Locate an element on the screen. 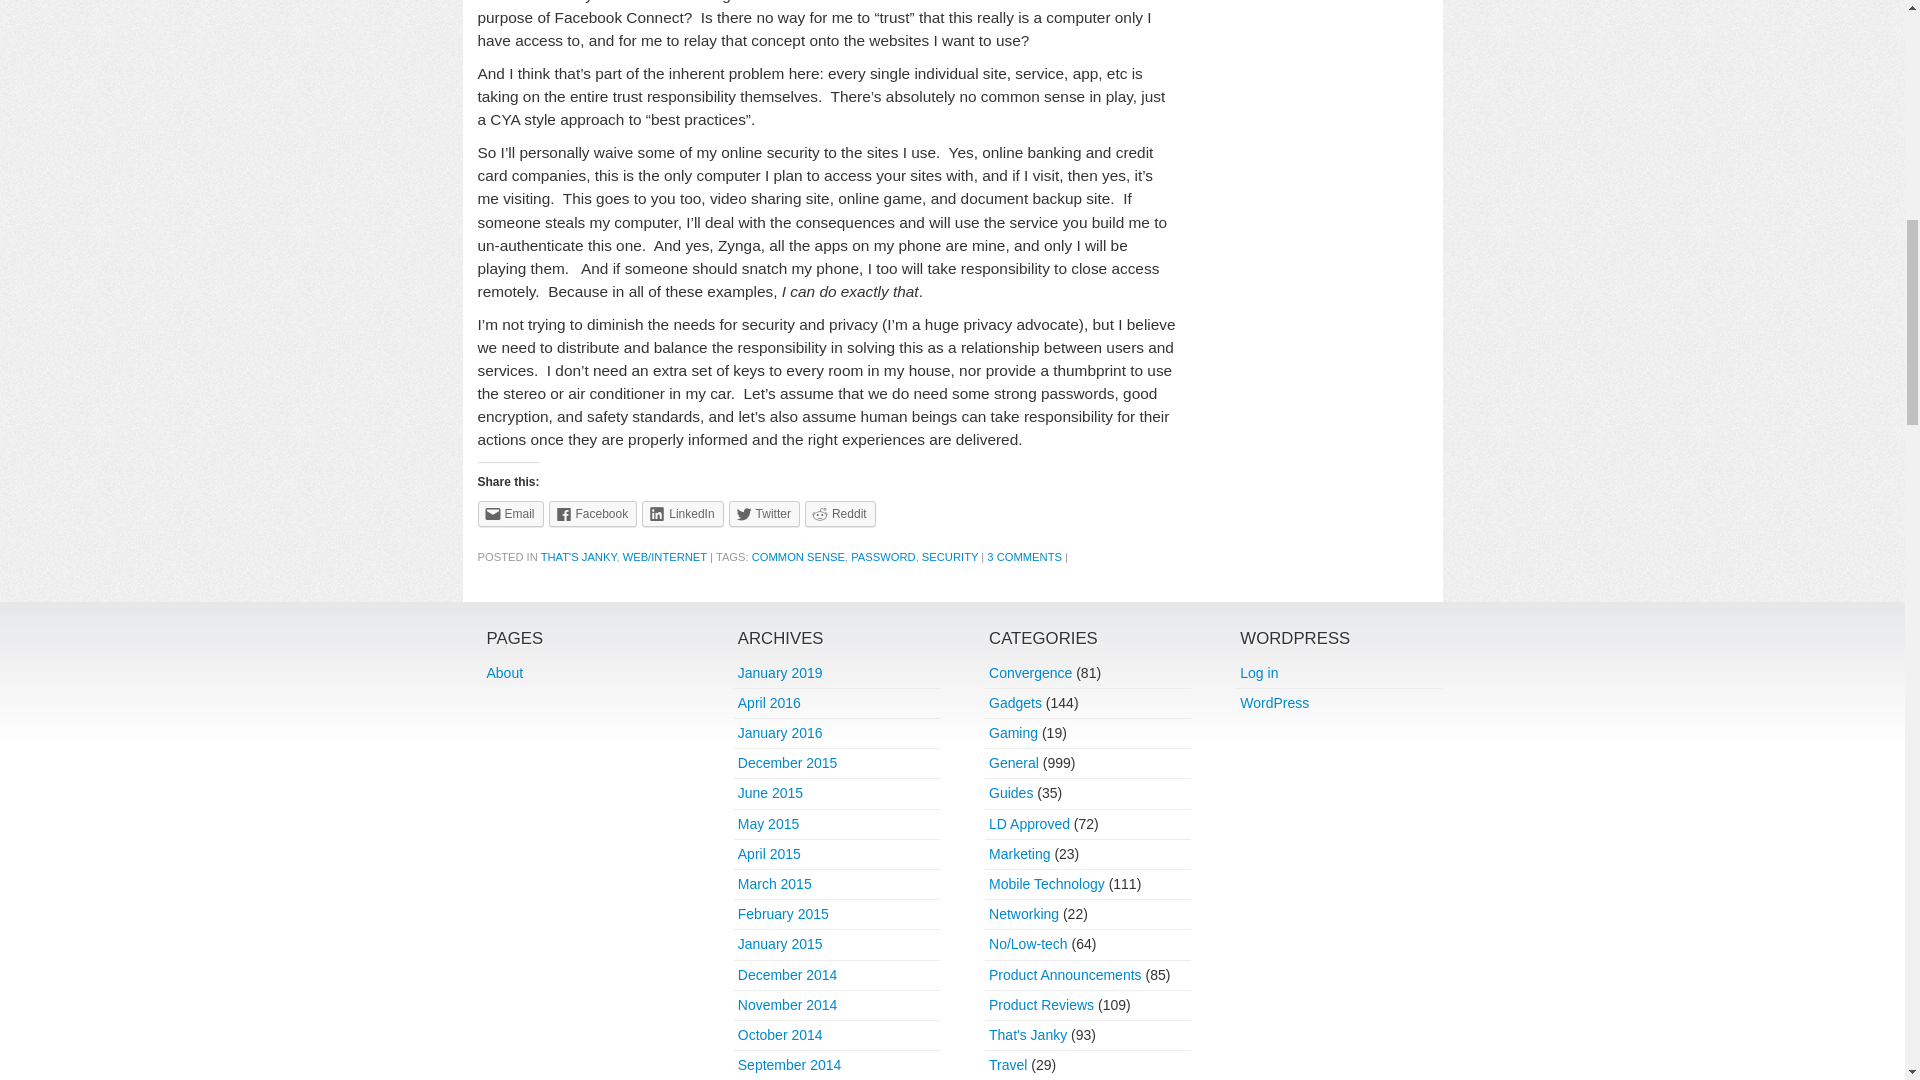 Image resolution: width=1920 pixels, height=1080 pixels. Facebook is located at coordinates (593, 514).